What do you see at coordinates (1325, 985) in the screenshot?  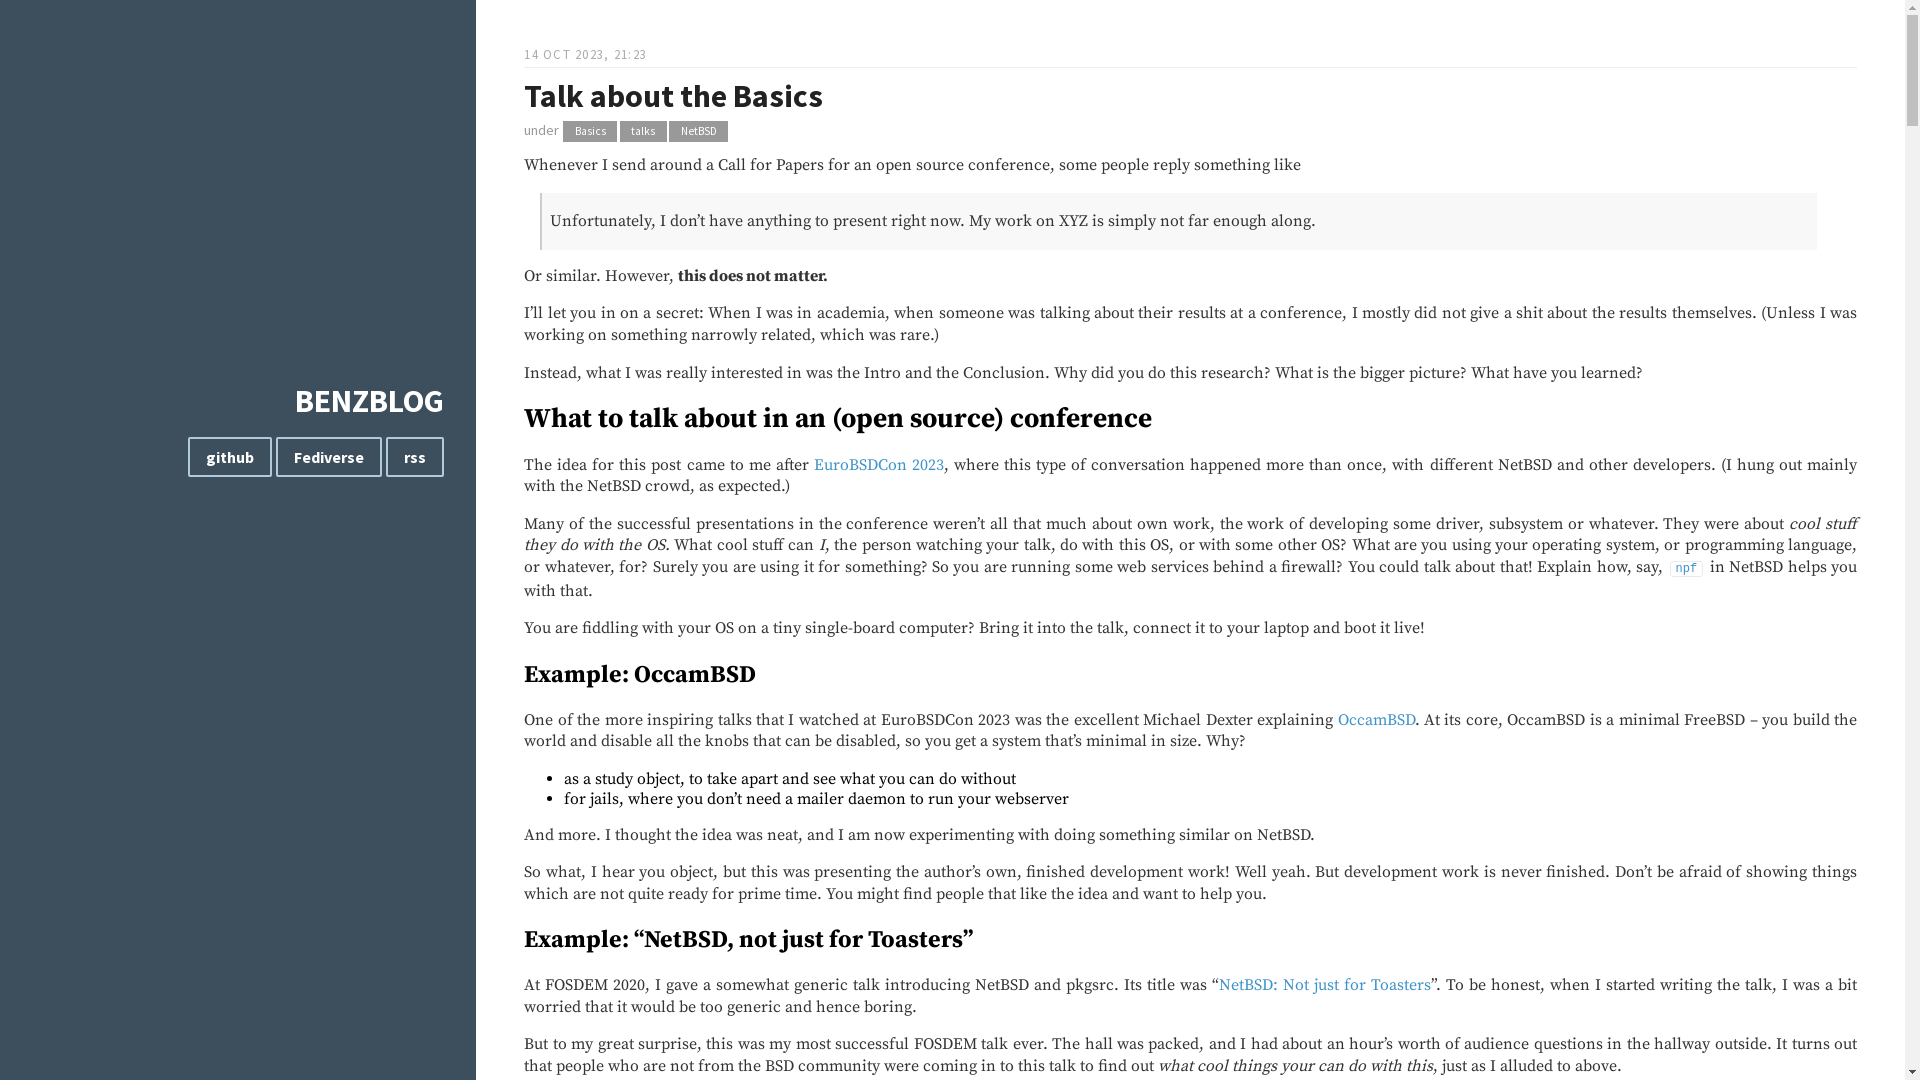 I see `NetBSD: Not just for Toasters` at bounding box center [1325, 985].